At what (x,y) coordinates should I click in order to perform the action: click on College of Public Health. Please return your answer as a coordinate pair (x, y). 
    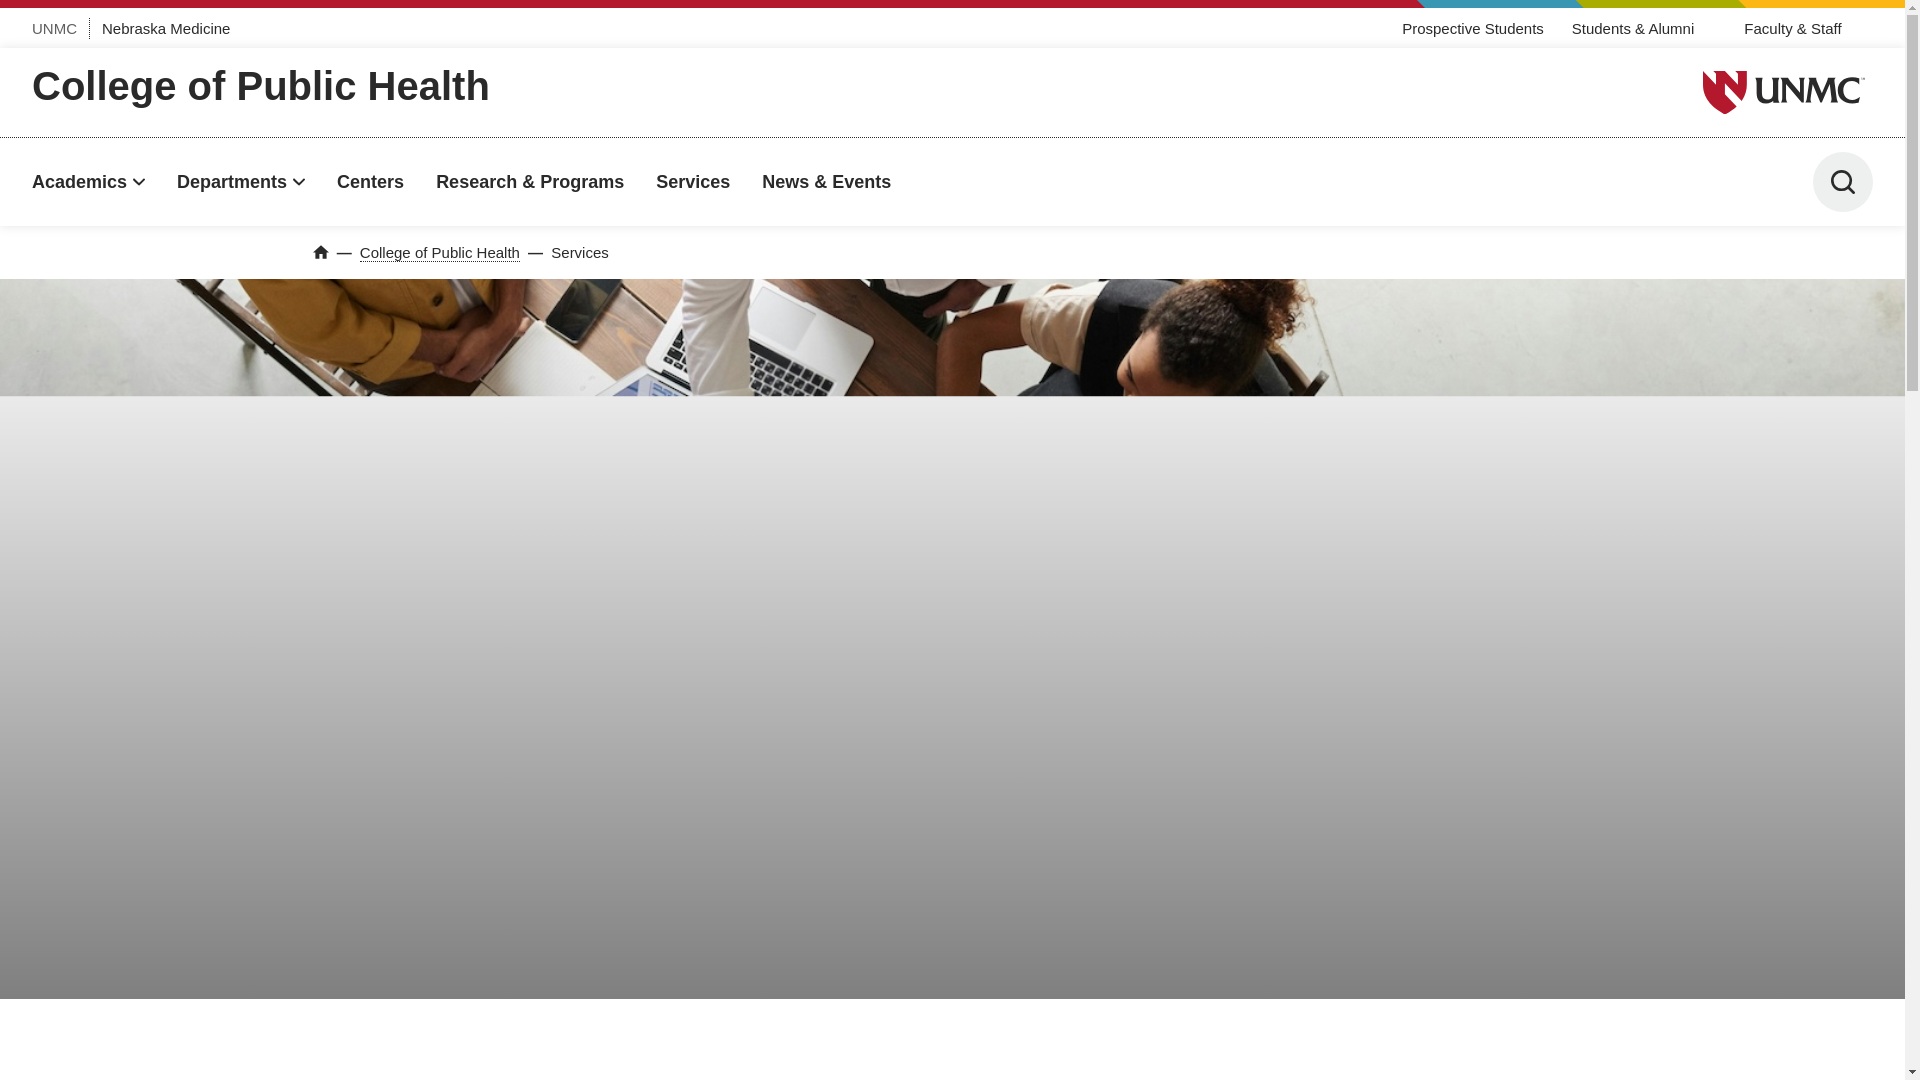
    Looking at the image, I should click on (260, 86).